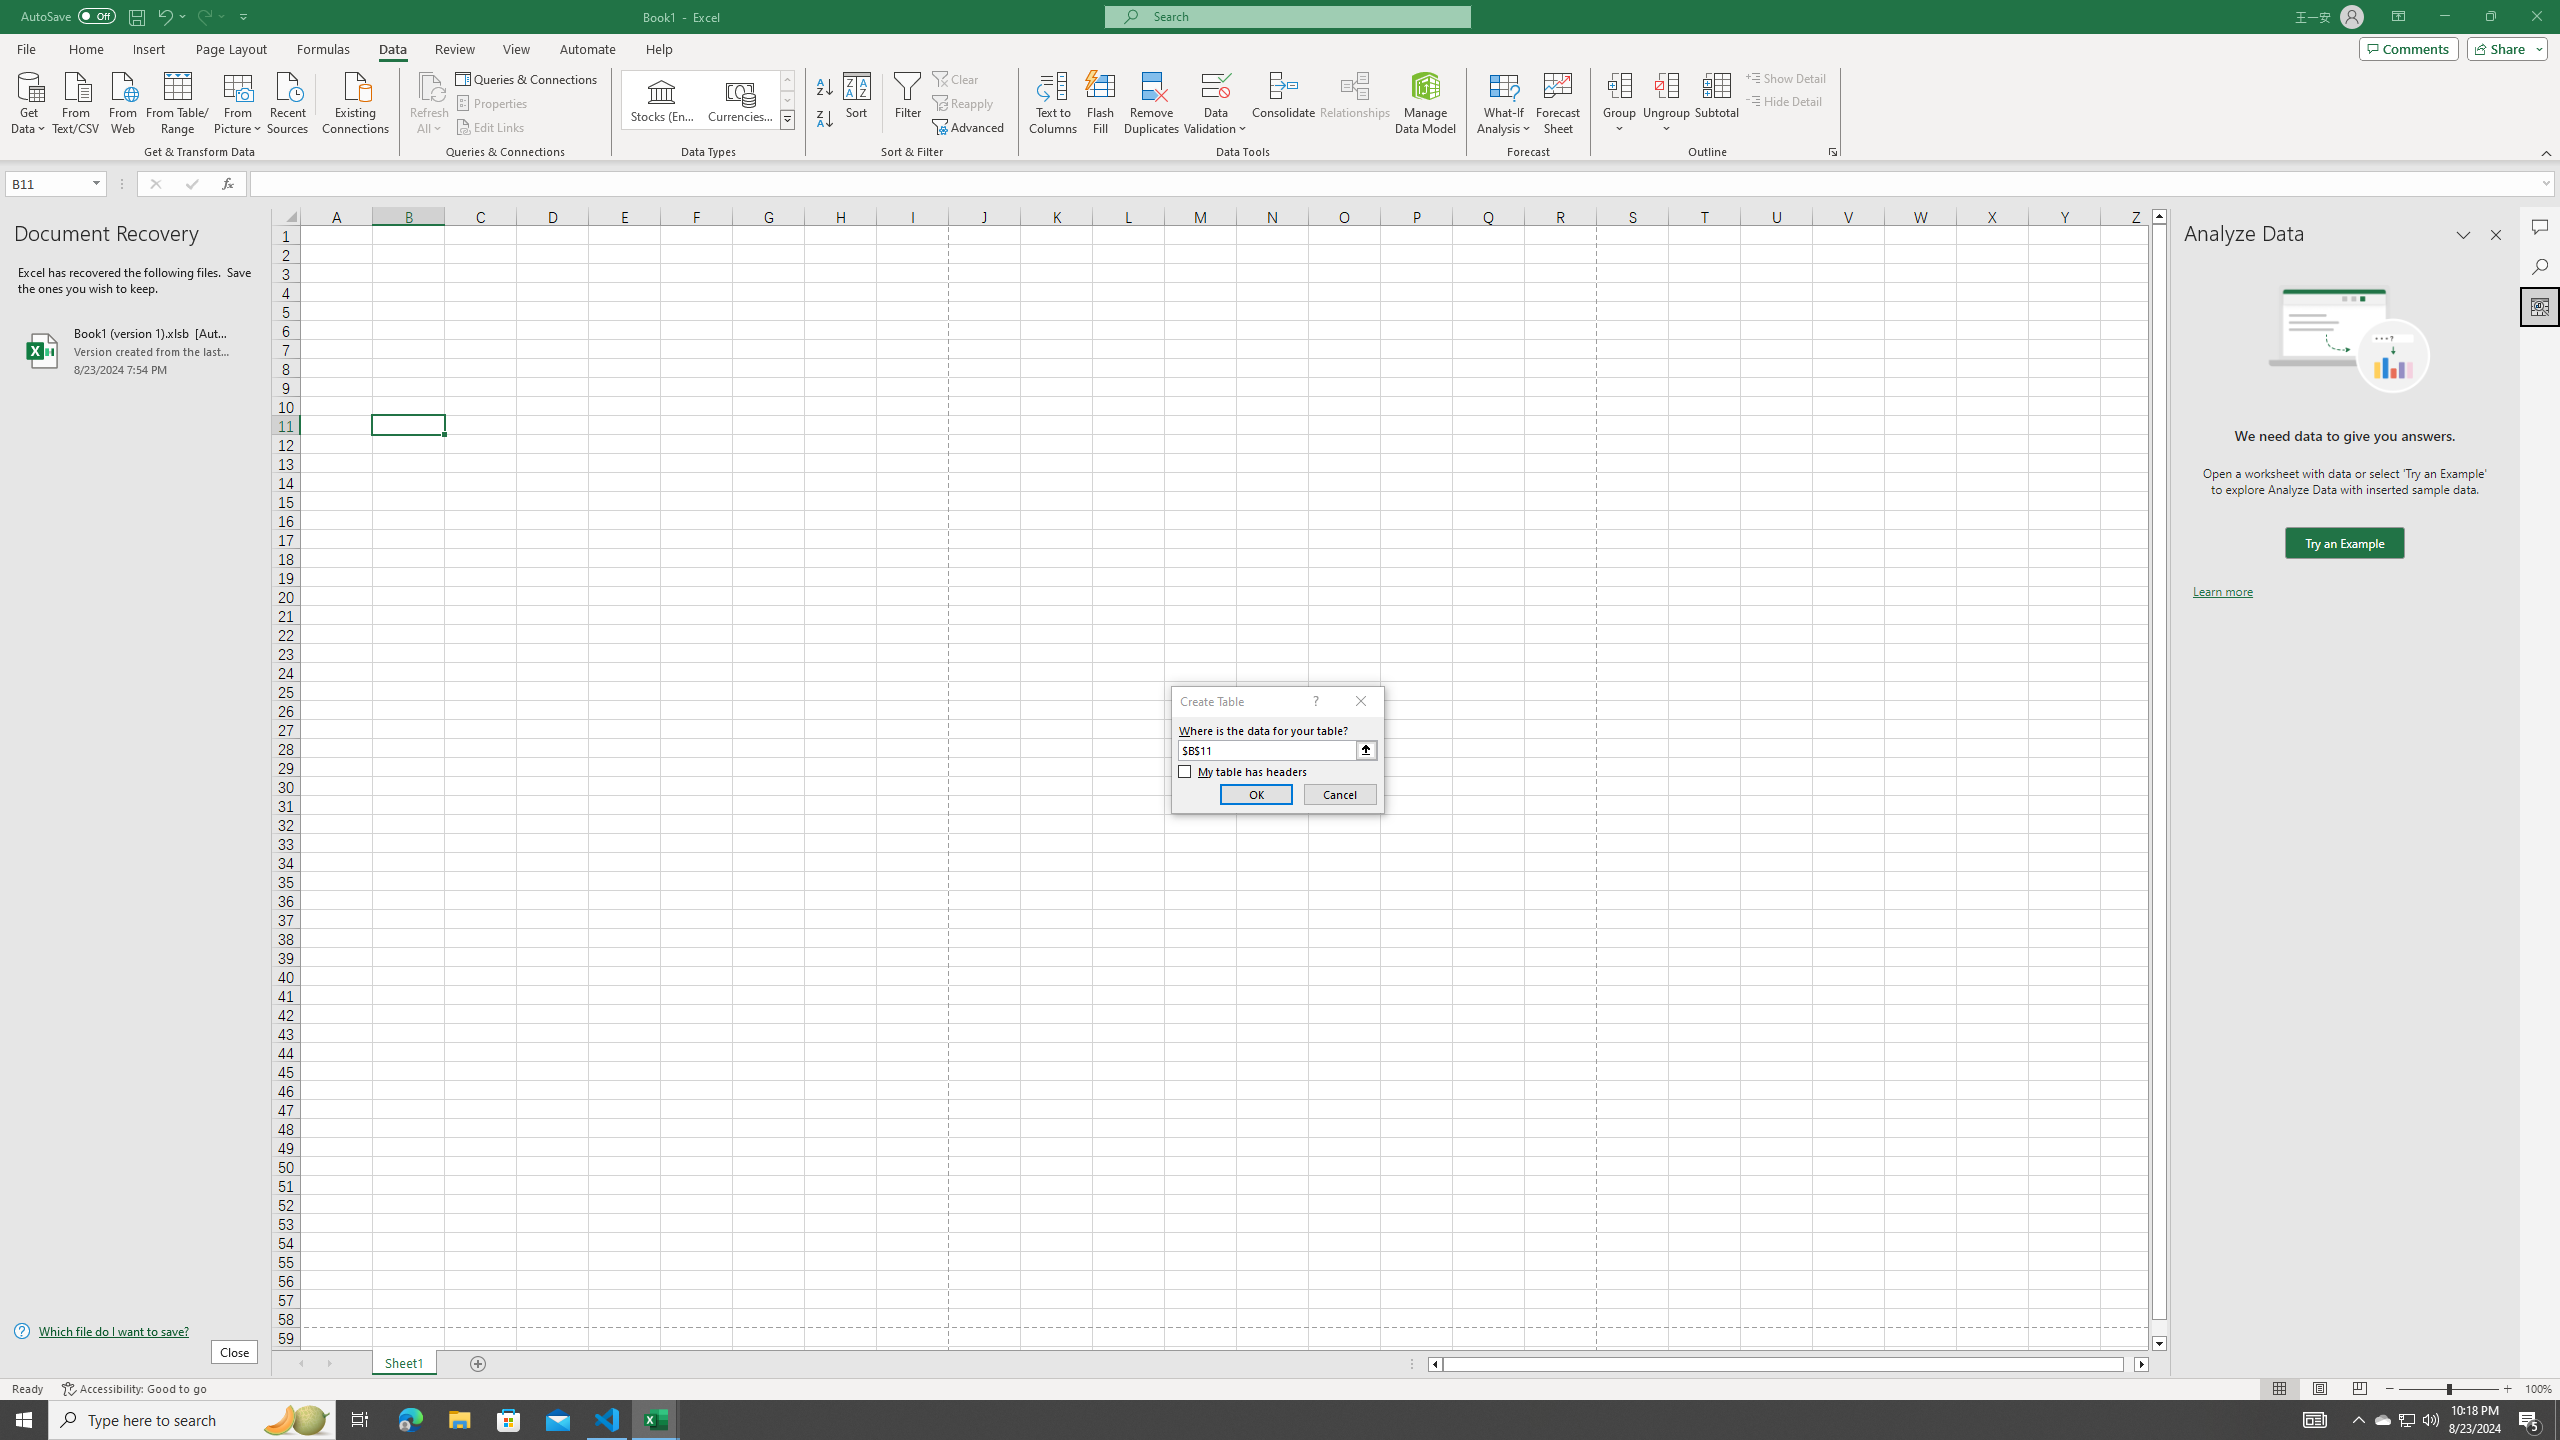  What do you see at coordinates (134, 1389) in the screenshot?
I see `Accessibility Checker Accessibility: Good to go` at bounding box center [134, 1389].